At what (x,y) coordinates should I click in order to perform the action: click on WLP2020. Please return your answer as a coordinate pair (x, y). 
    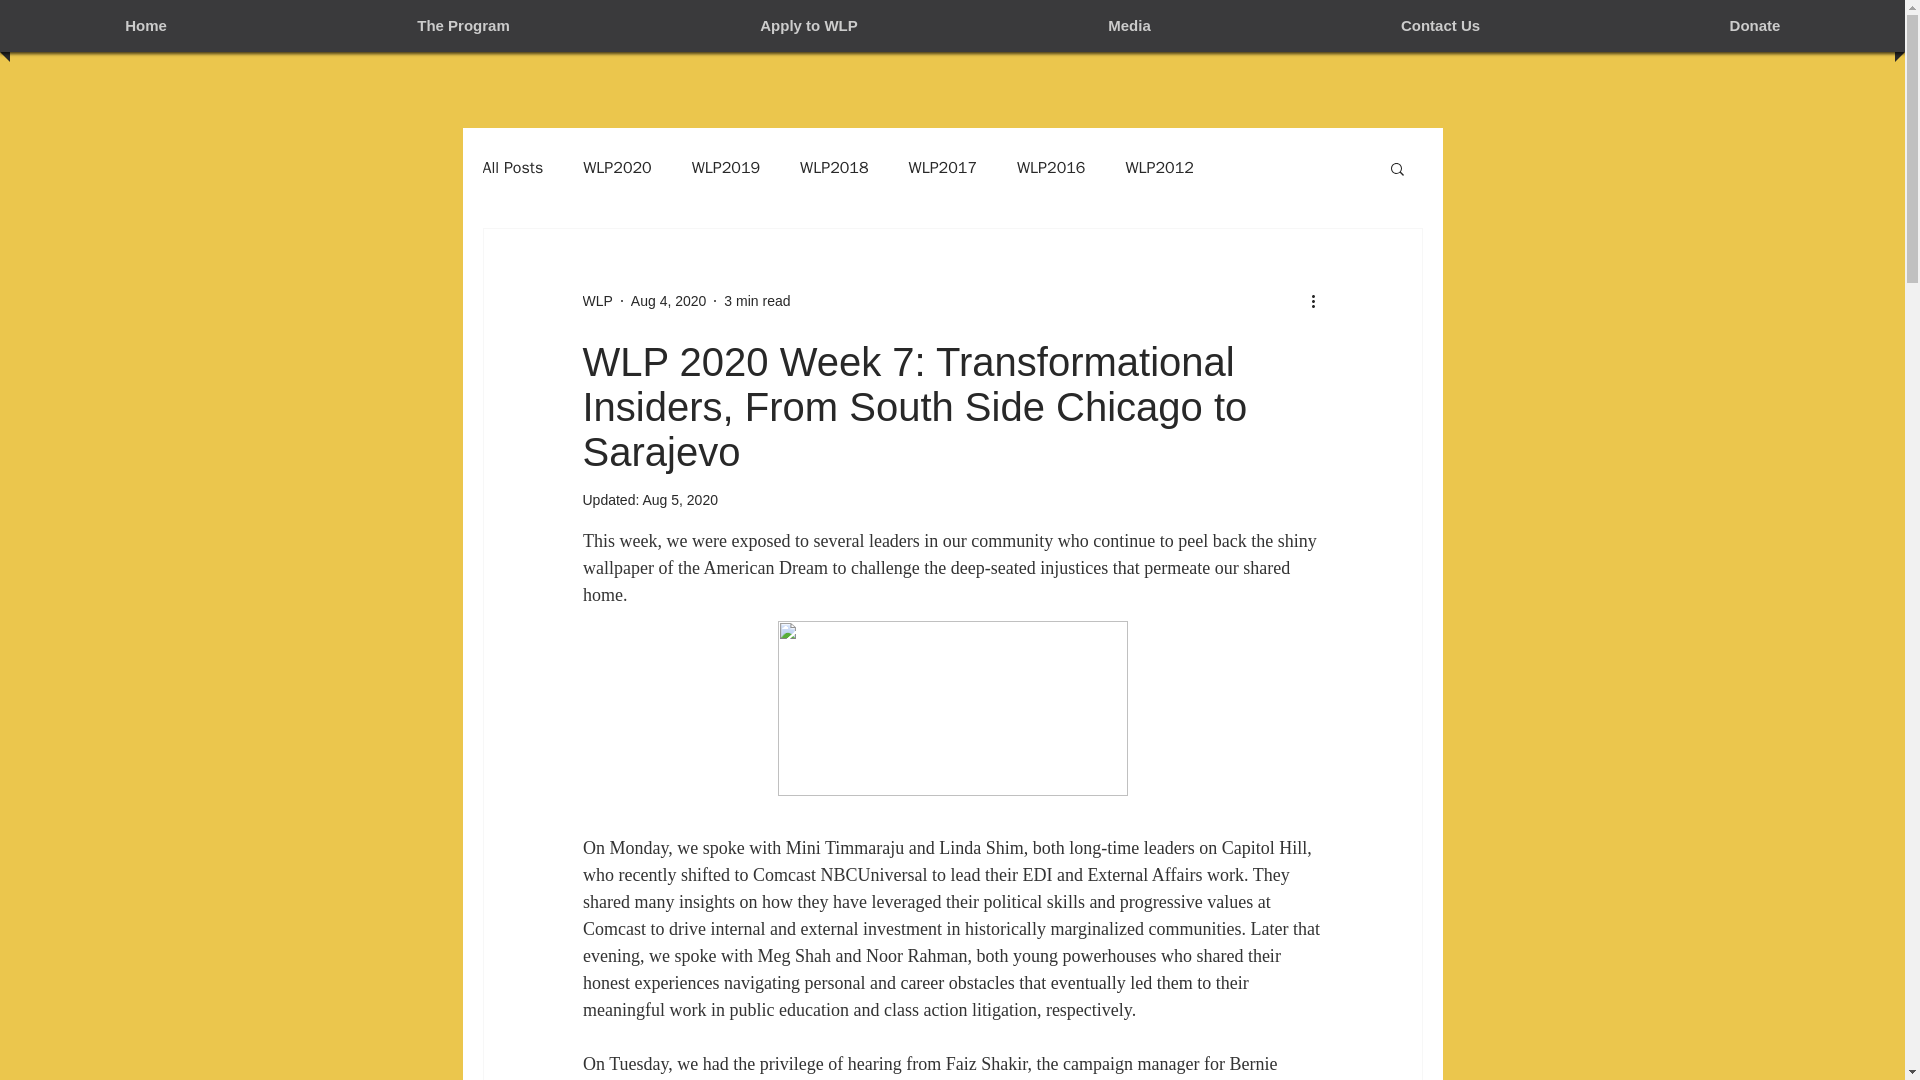
    Looking at the image, I should click on (616, 168).